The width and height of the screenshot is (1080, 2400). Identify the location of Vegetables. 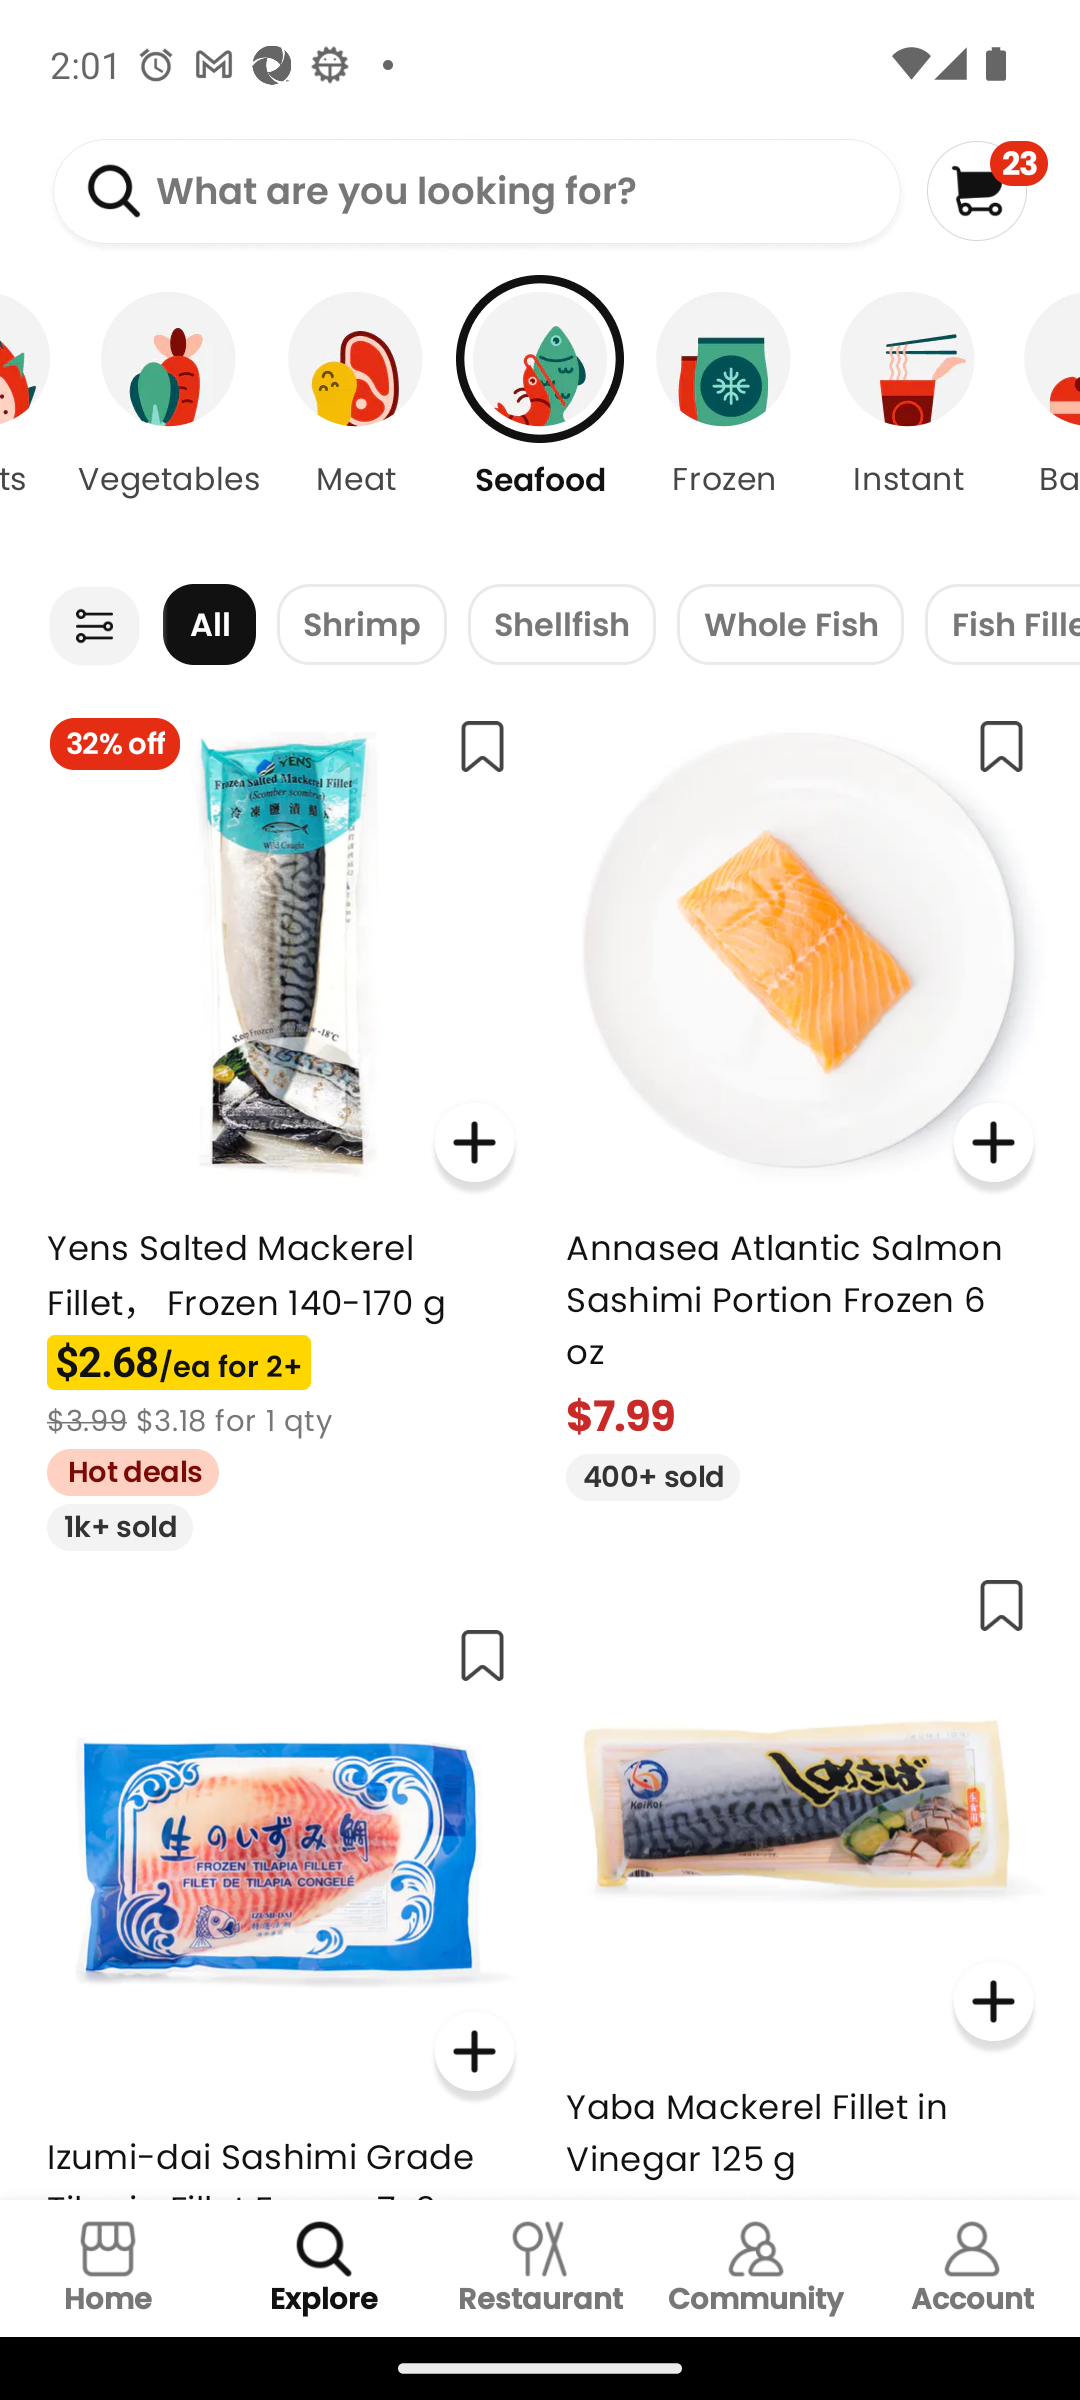
(168, 420).